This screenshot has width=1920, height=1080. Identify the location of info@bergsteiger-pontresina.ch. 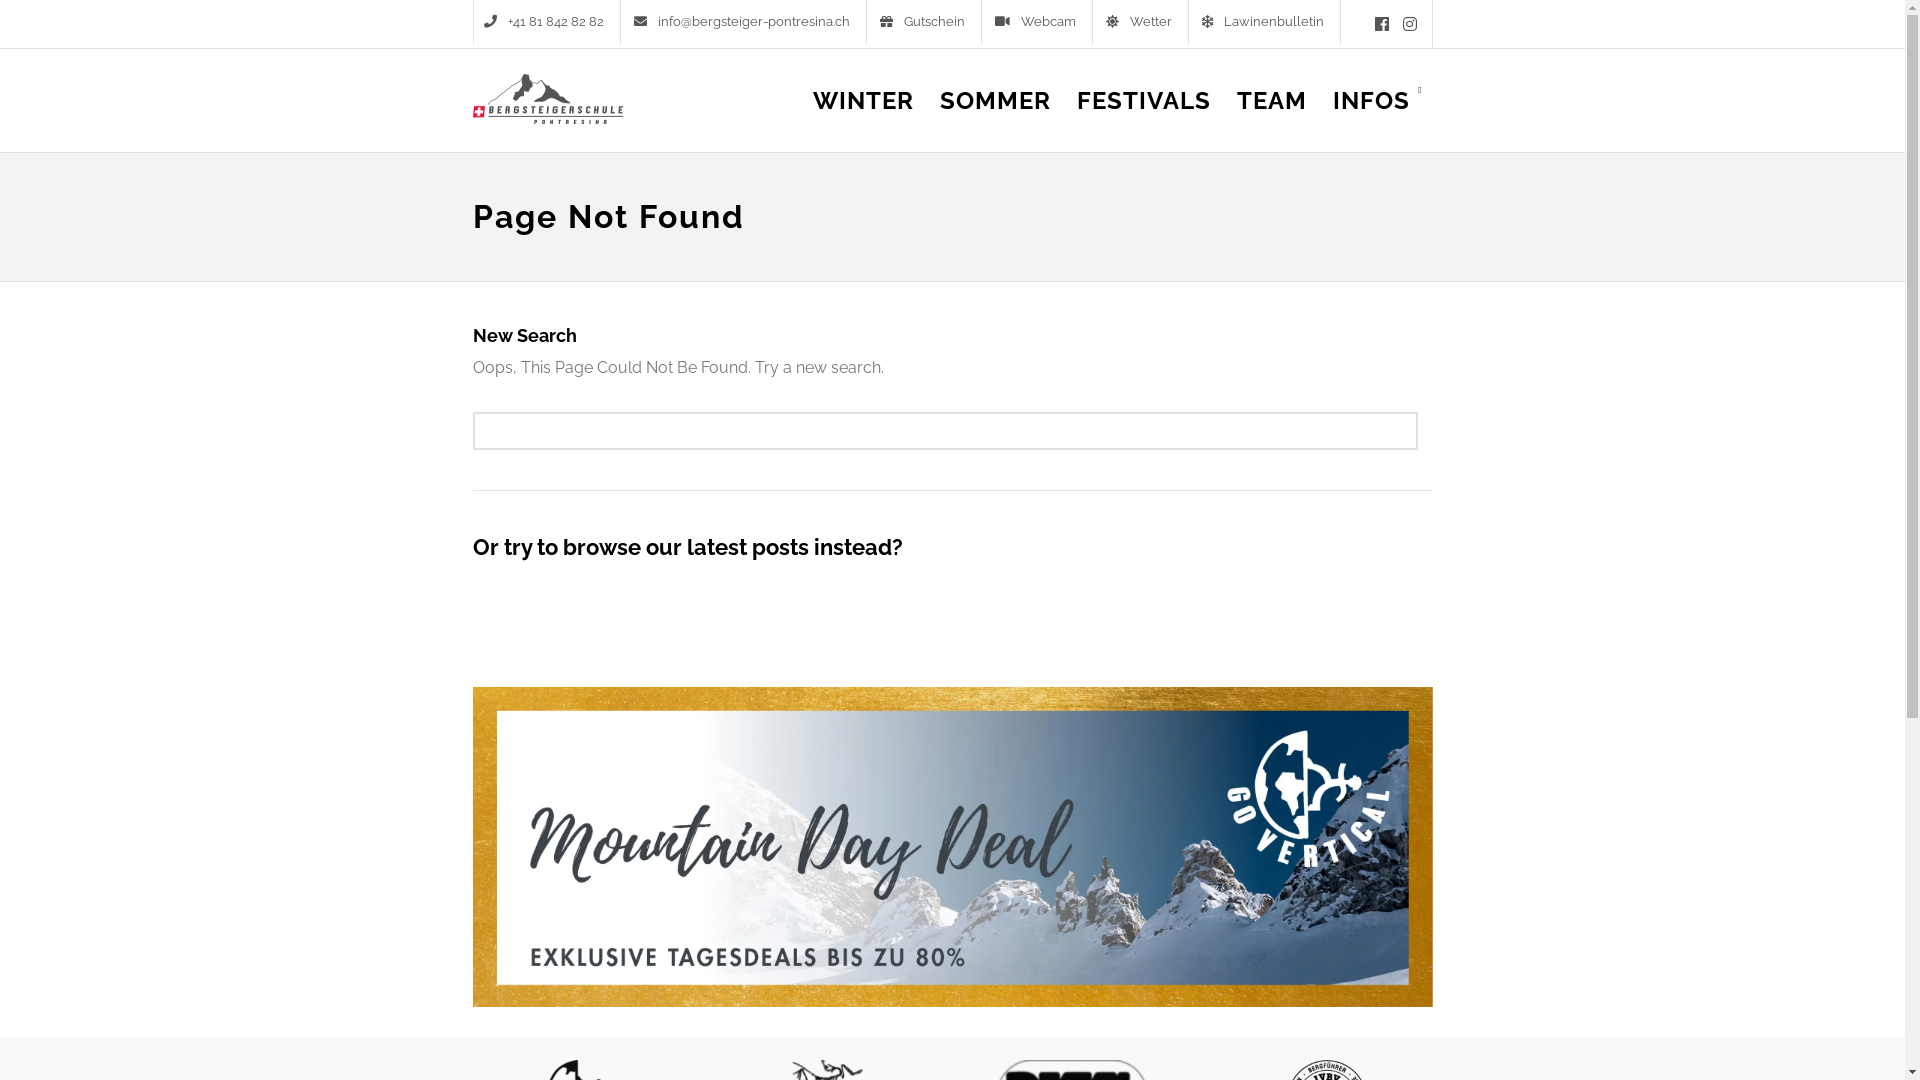
(745, 22).